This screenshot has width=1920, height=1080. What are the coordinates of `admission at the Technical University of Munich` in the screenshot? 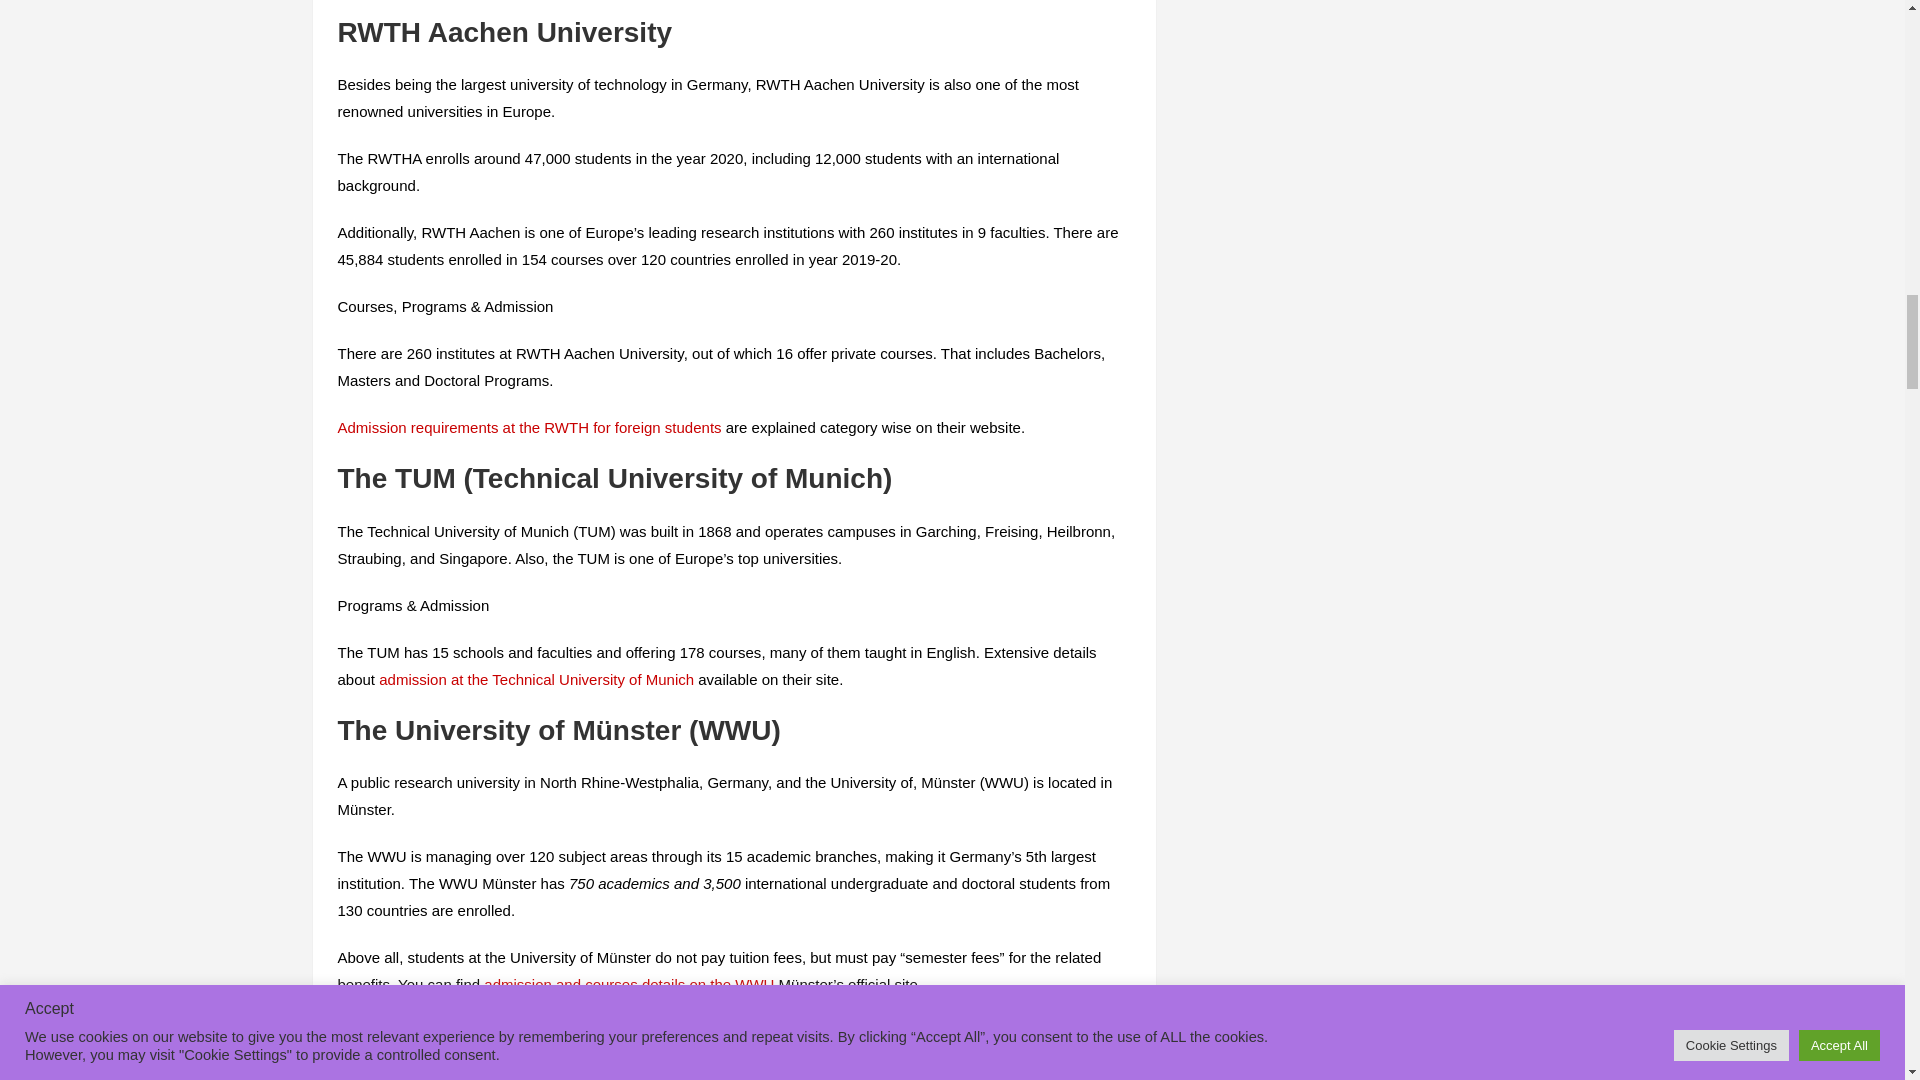 It's located at (536, 678).